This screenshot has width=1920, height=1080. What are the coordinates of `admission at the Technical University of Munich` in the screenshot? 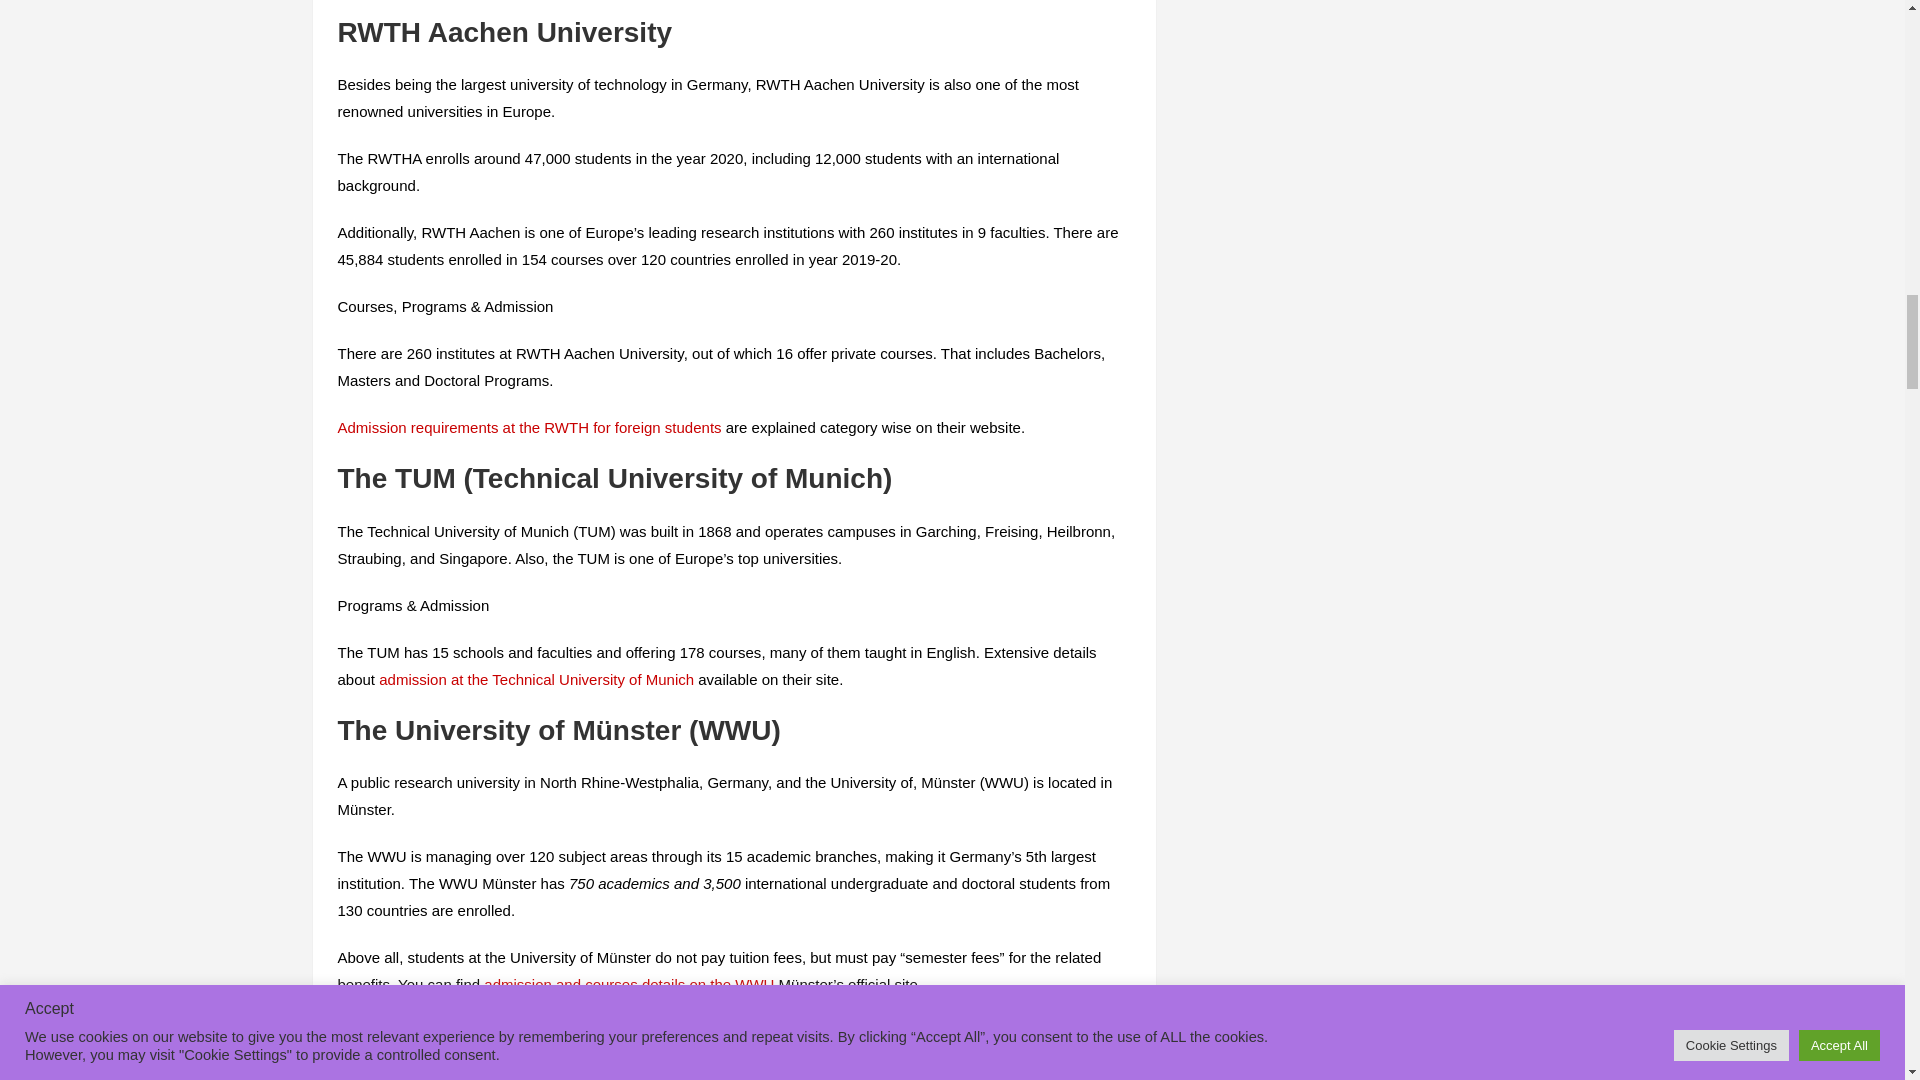 It's located at (536, 678).